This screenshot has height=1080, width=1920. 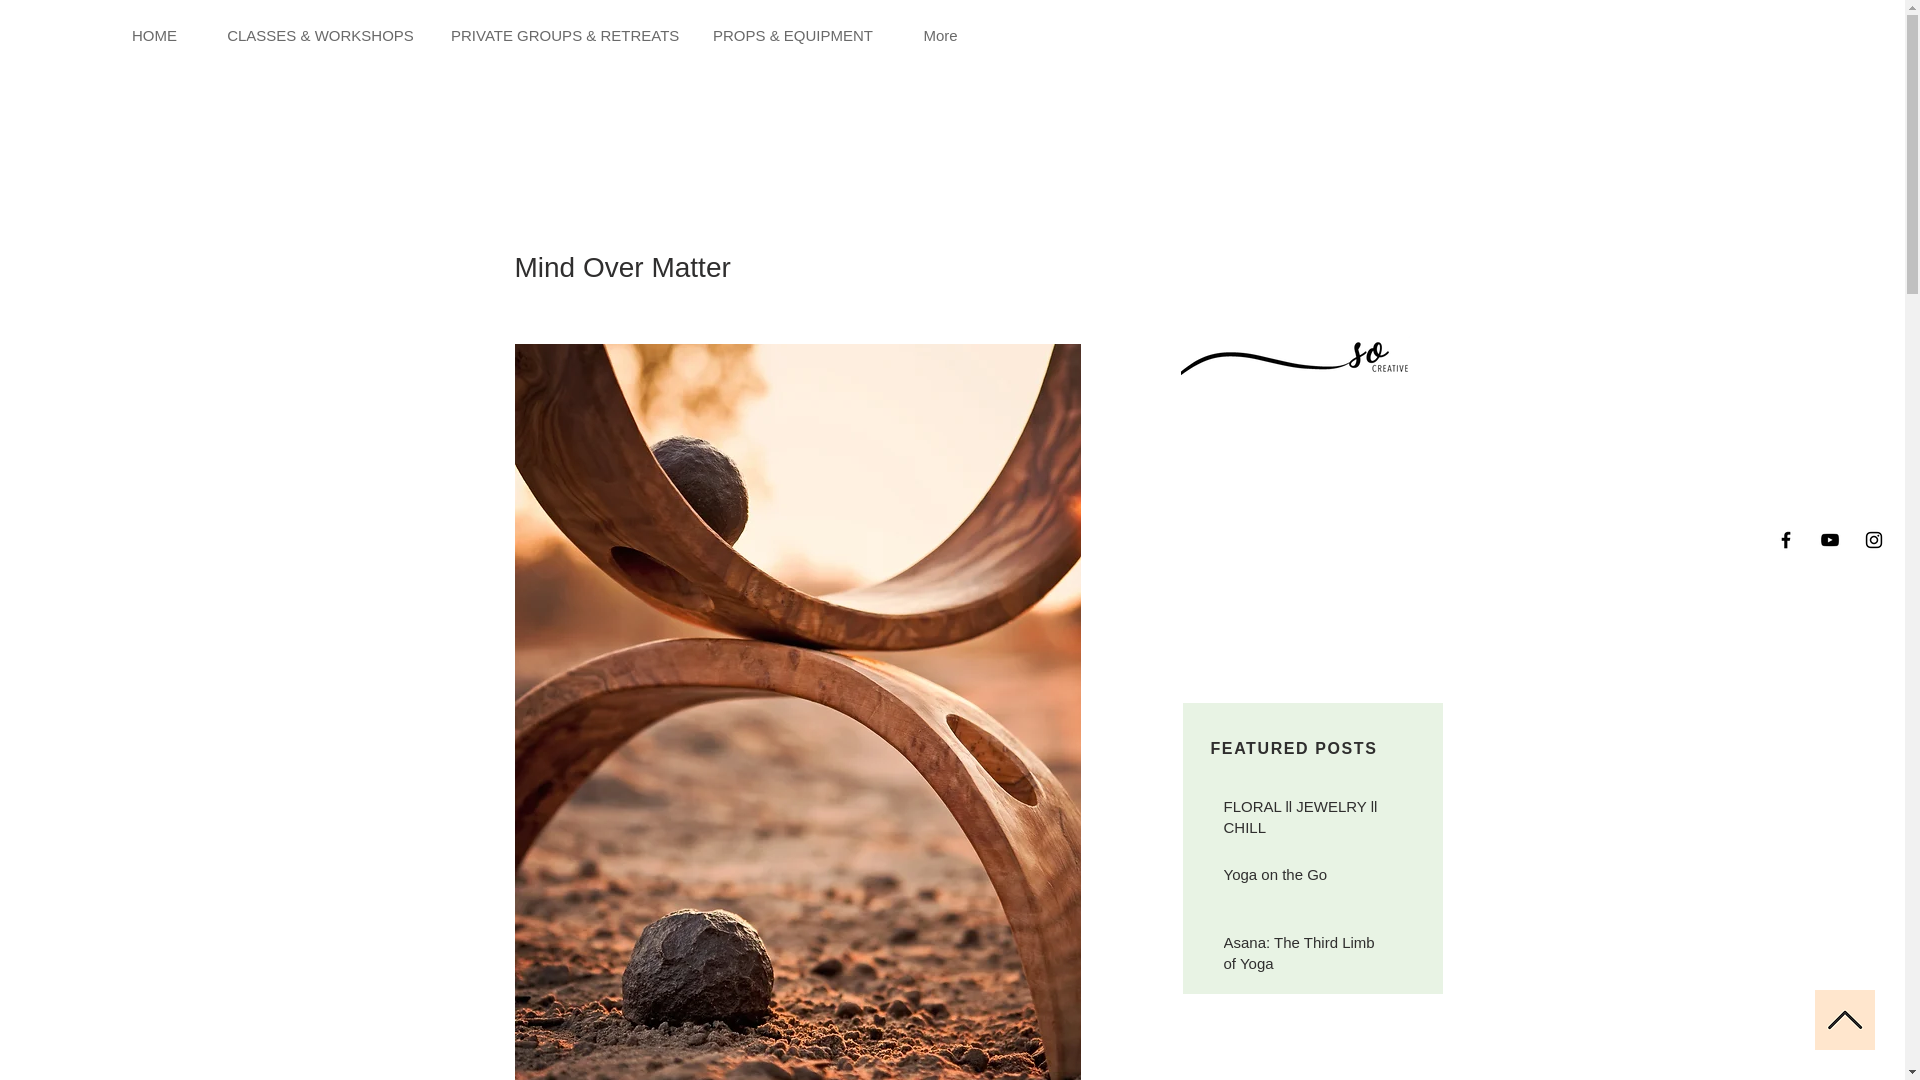 I want to click on HOME, so click(x=154, y=36).